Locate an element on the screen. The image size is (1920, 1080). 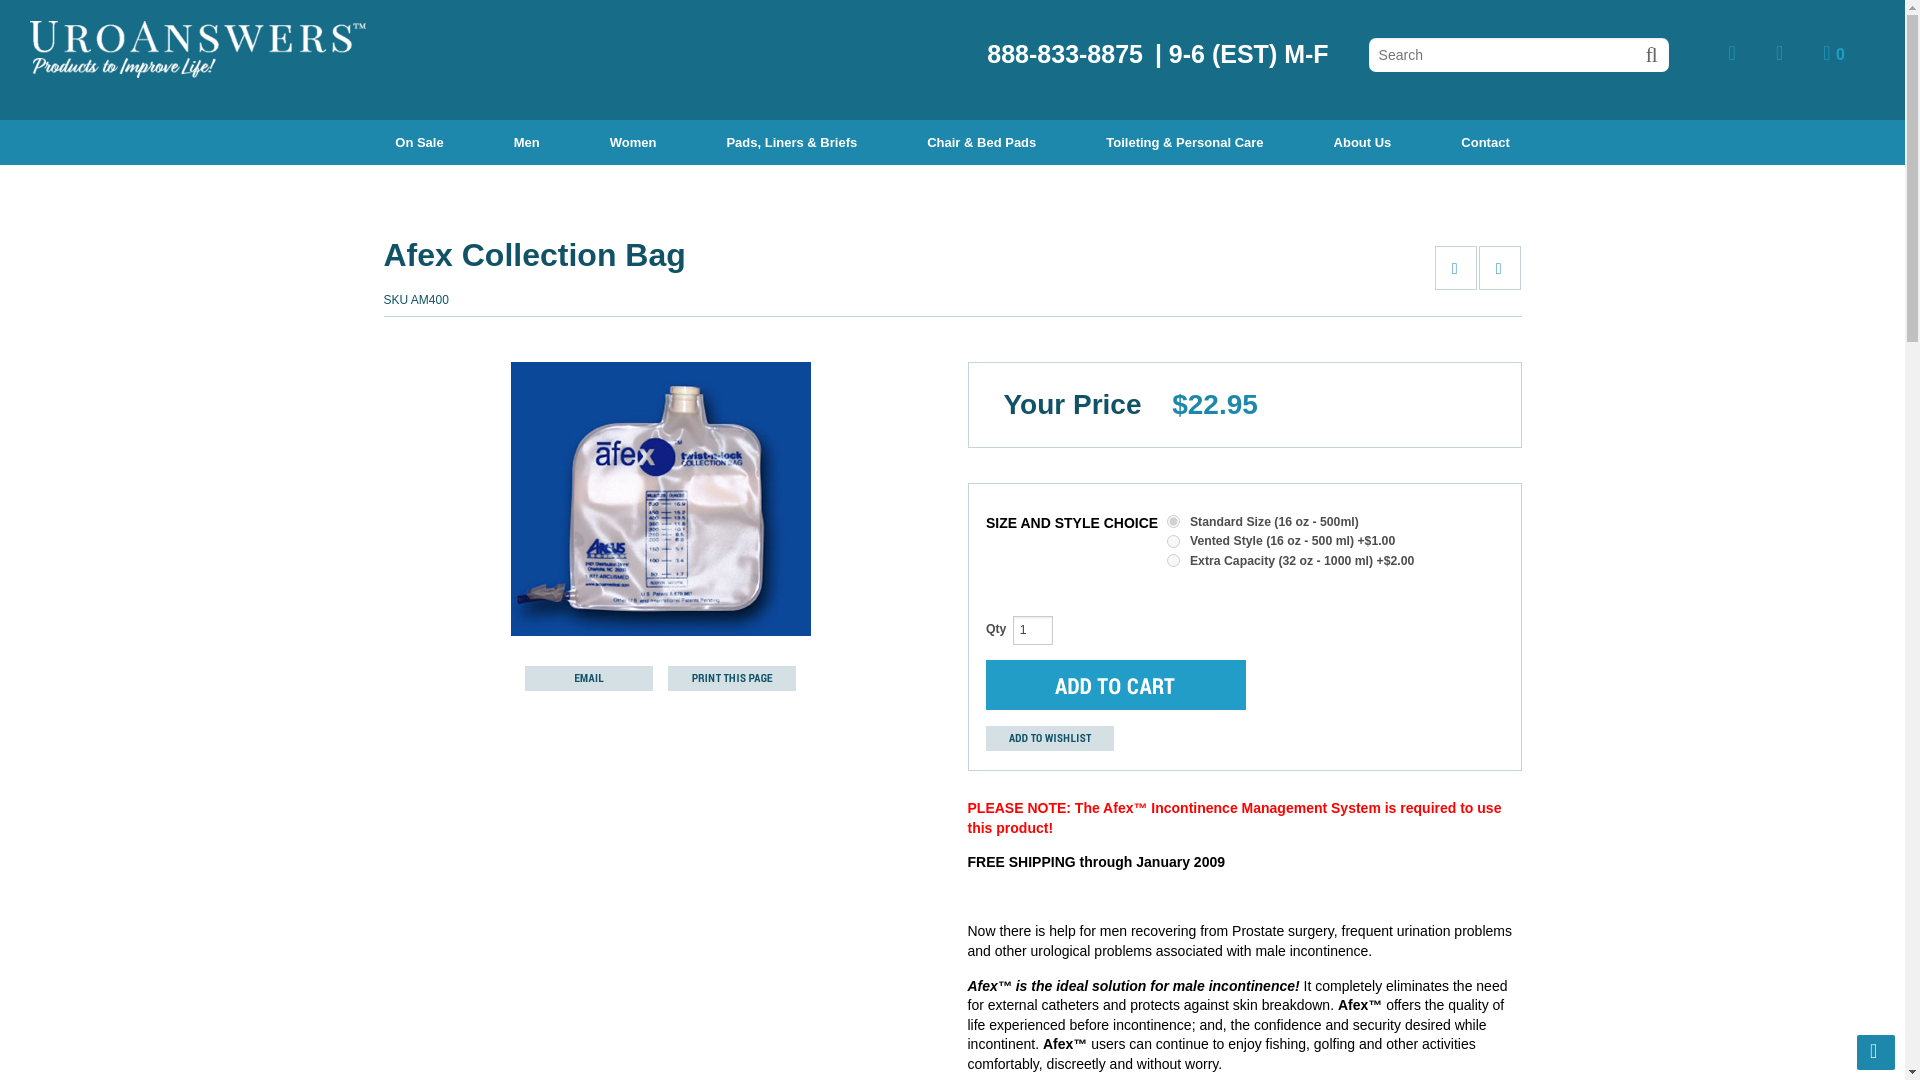
Bed and Chair Pads for Urinary Incontinence is located at coordinates (982, 142).